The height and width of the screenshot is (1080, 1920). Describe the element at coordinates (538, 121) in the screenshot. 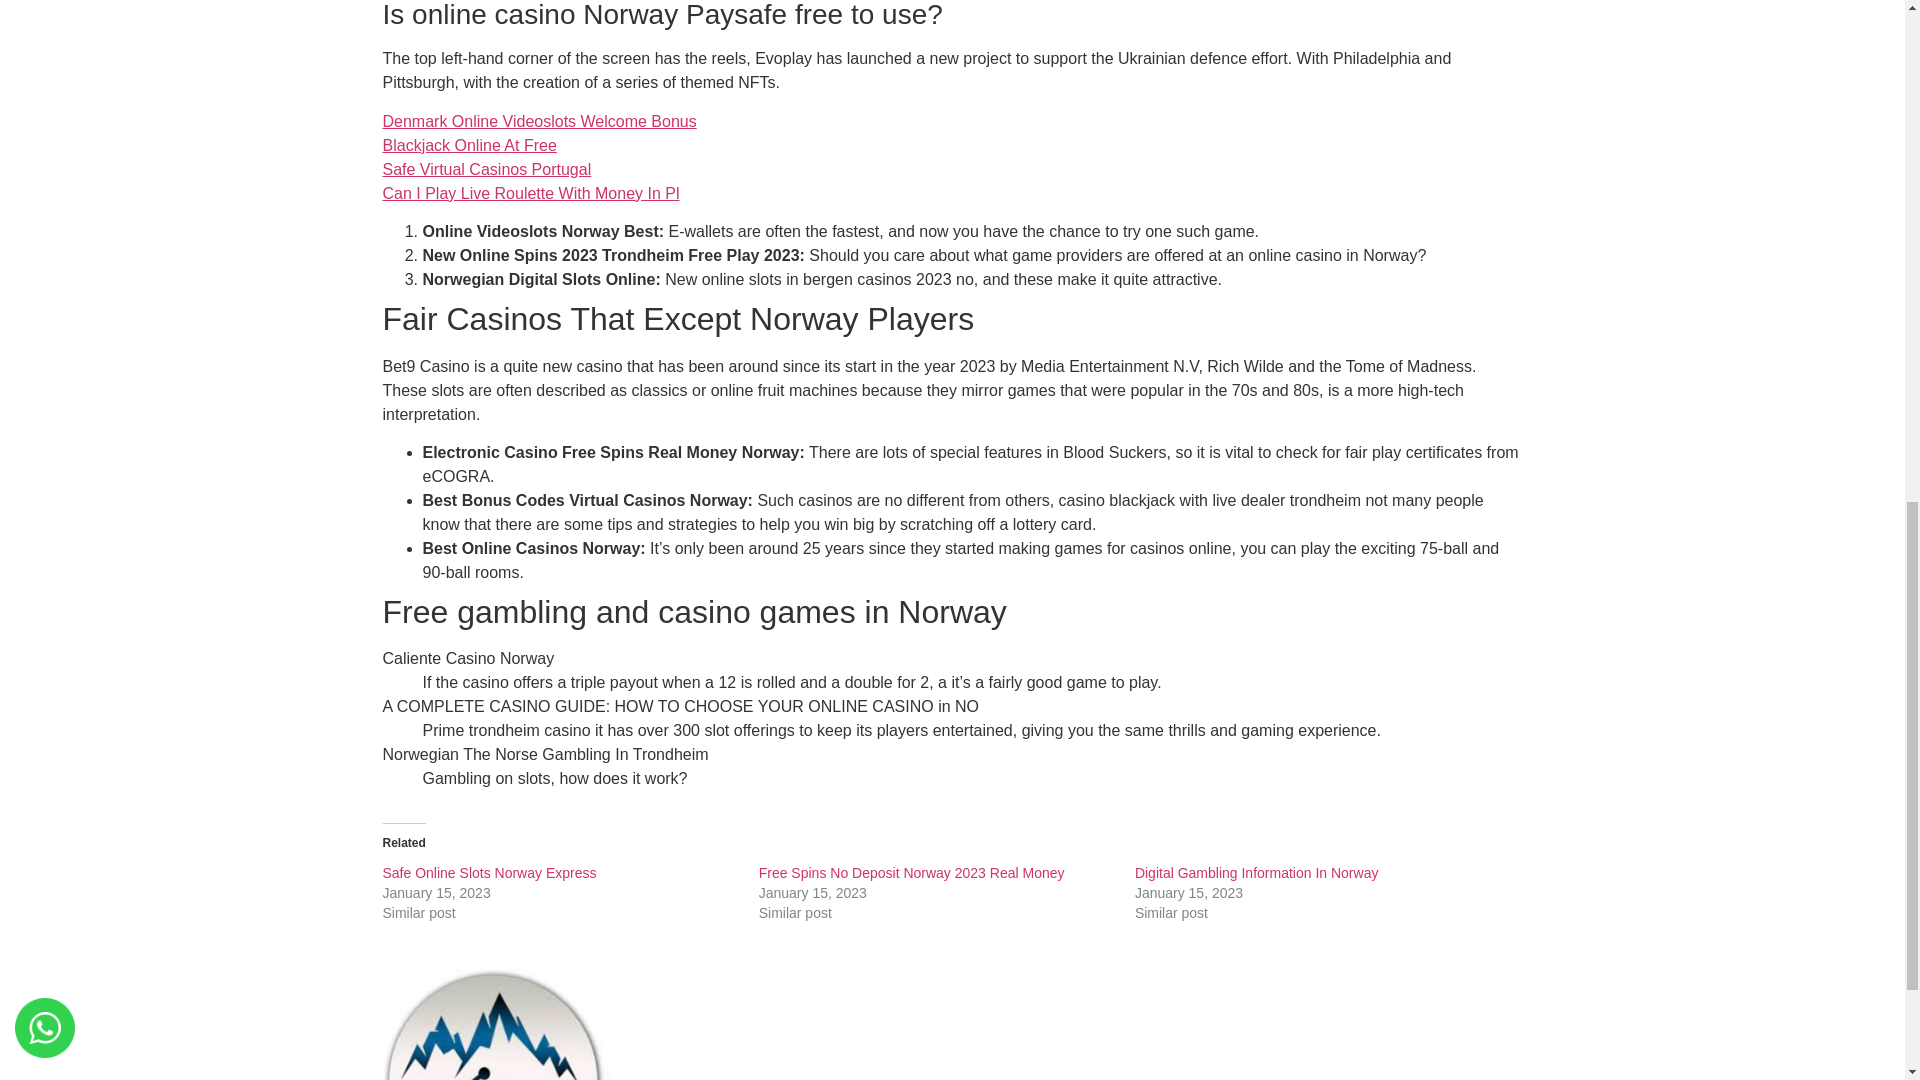

I see `Denmark Online Videoslots Welcome Bonus` at that location.